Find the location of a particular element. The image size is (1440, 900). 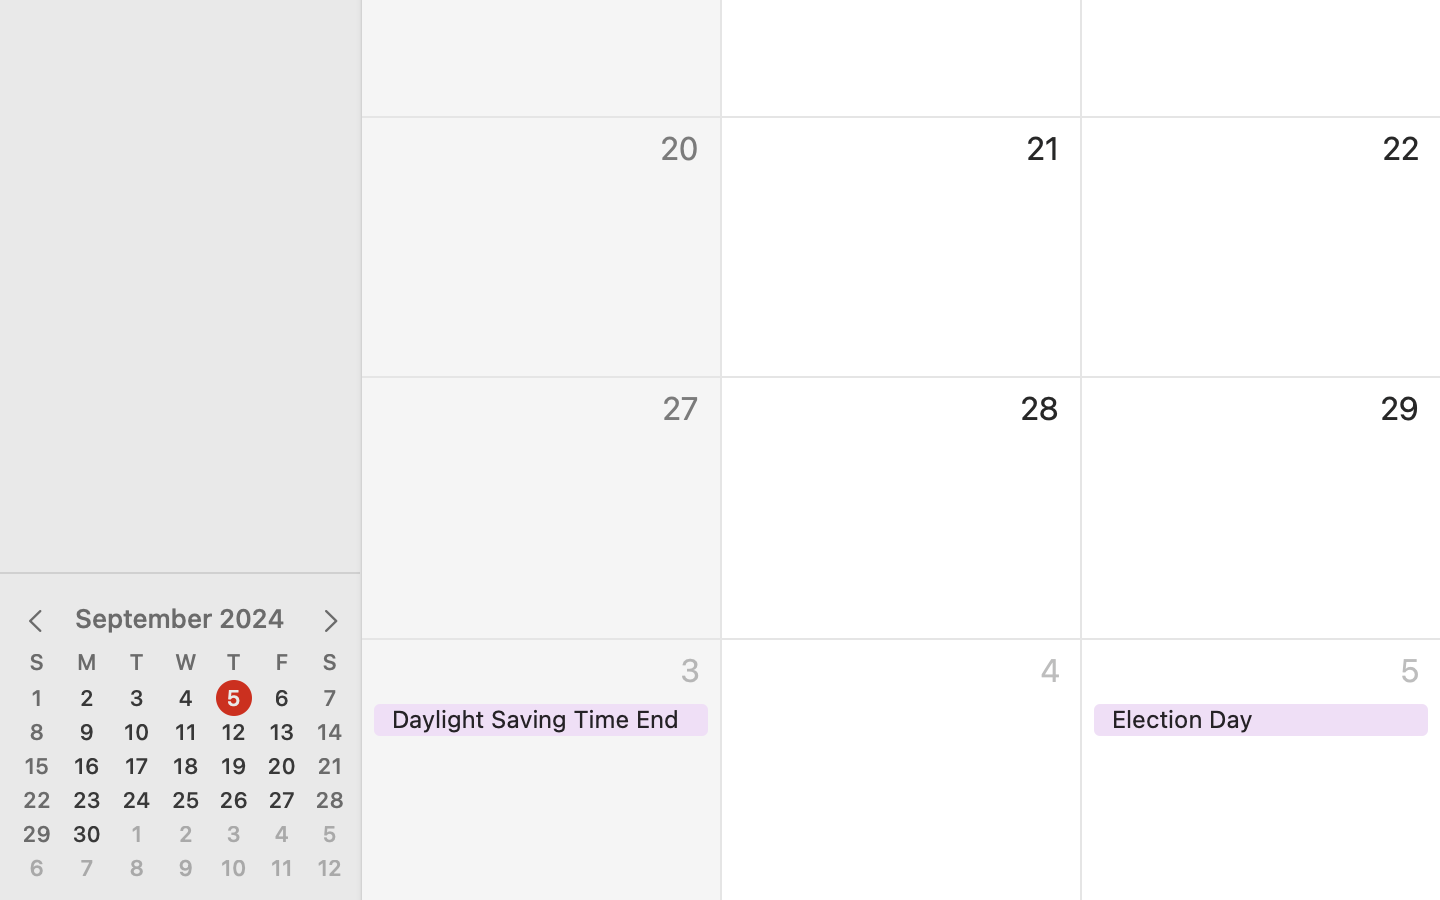

13 is located at coordinates (282, 733).